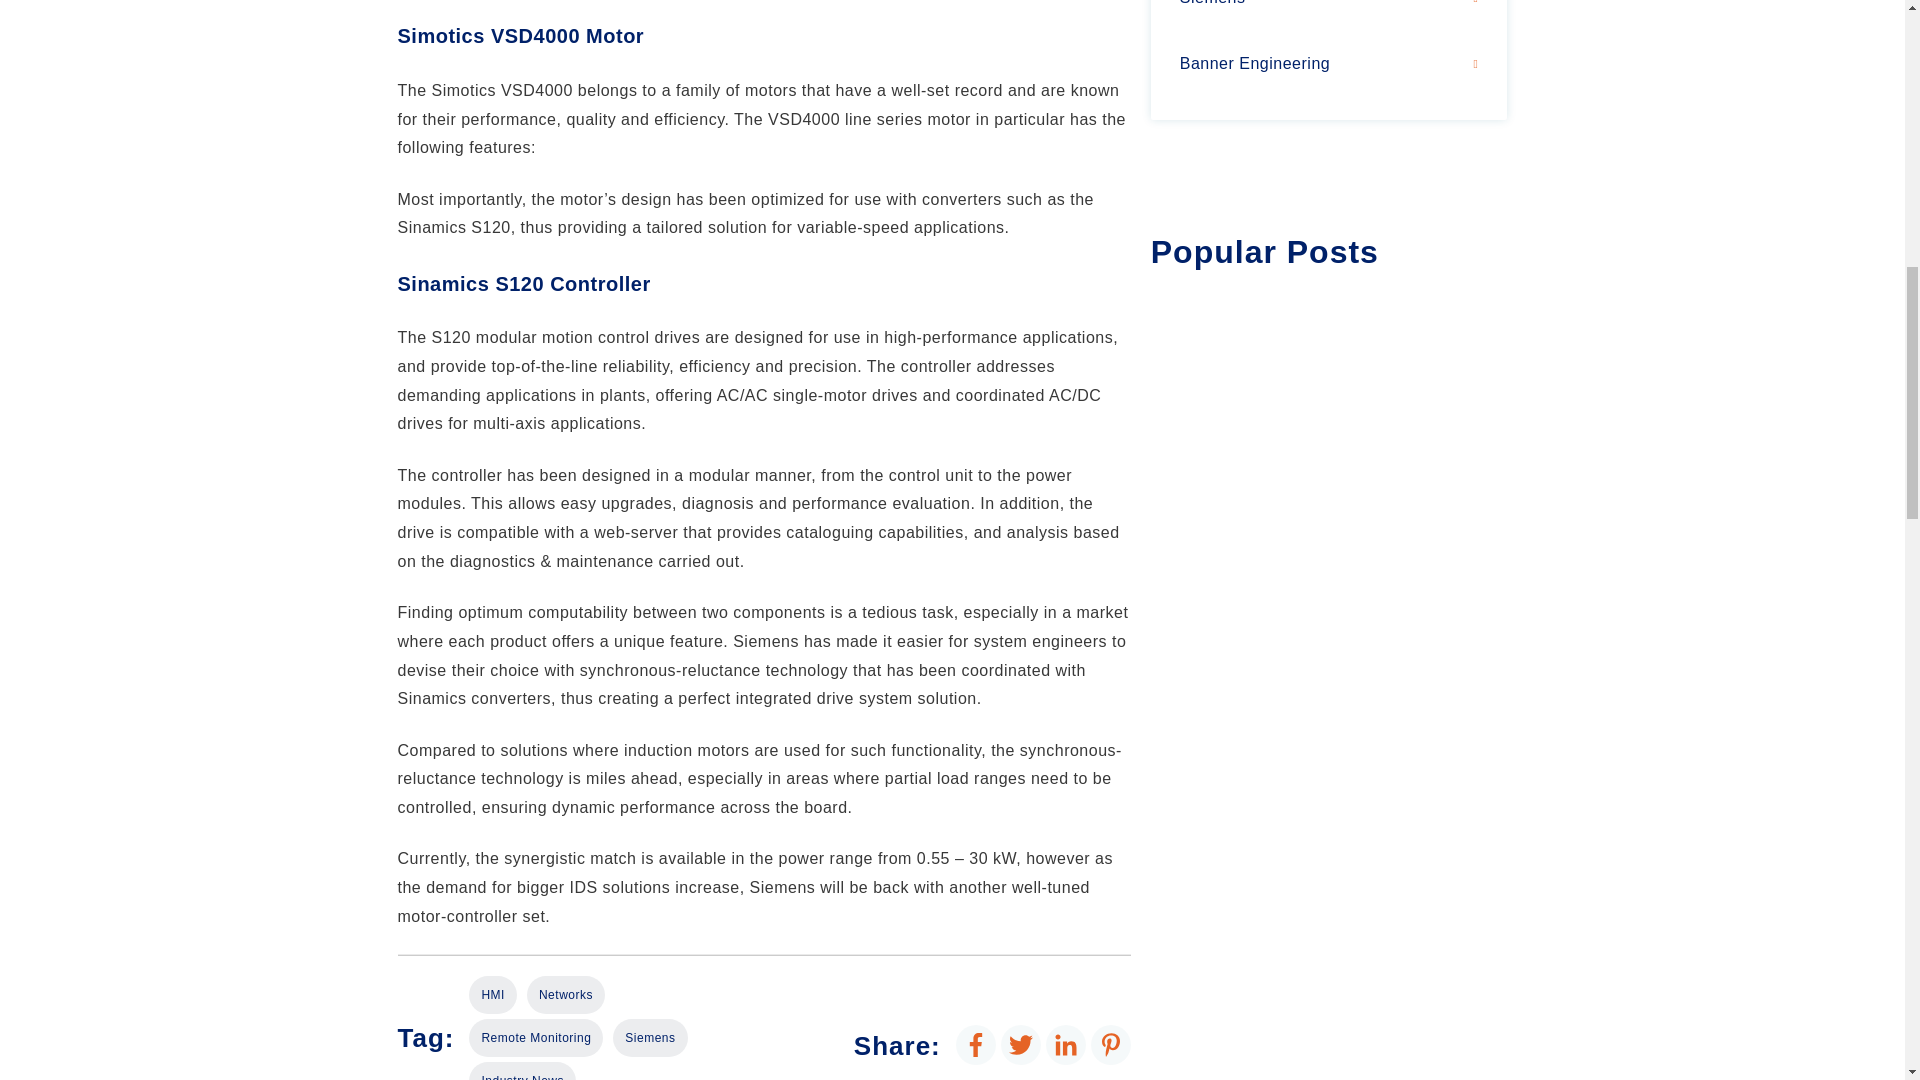 Image resolution: width=1920 pixels, height=1080 pixels. Describe the element at coordinates (650, 1038) in the screenshot. I see `Siemens` at that location.